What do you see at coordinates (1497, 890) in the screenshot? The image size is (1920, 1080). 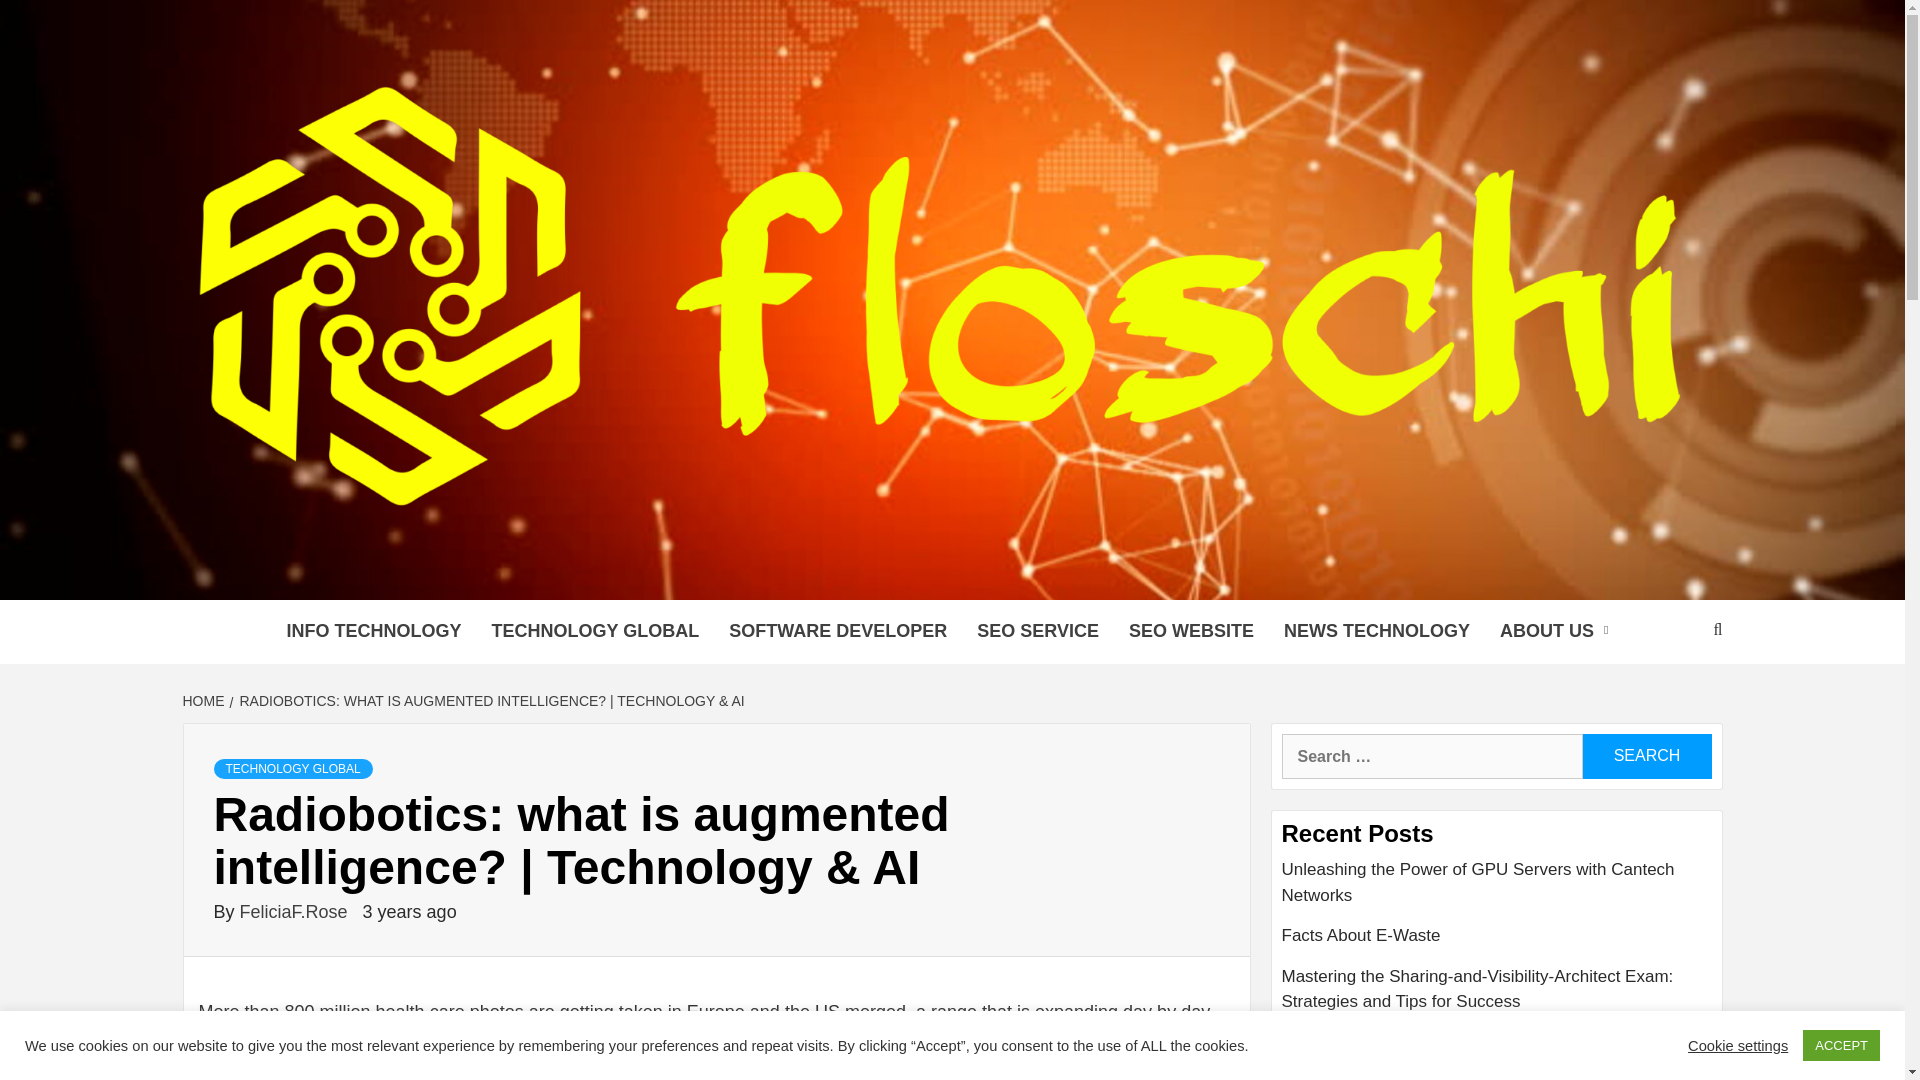 I see `Unleashing the Power of GPU Servers with Cantech Networks` at bounding box center [1497, 890].